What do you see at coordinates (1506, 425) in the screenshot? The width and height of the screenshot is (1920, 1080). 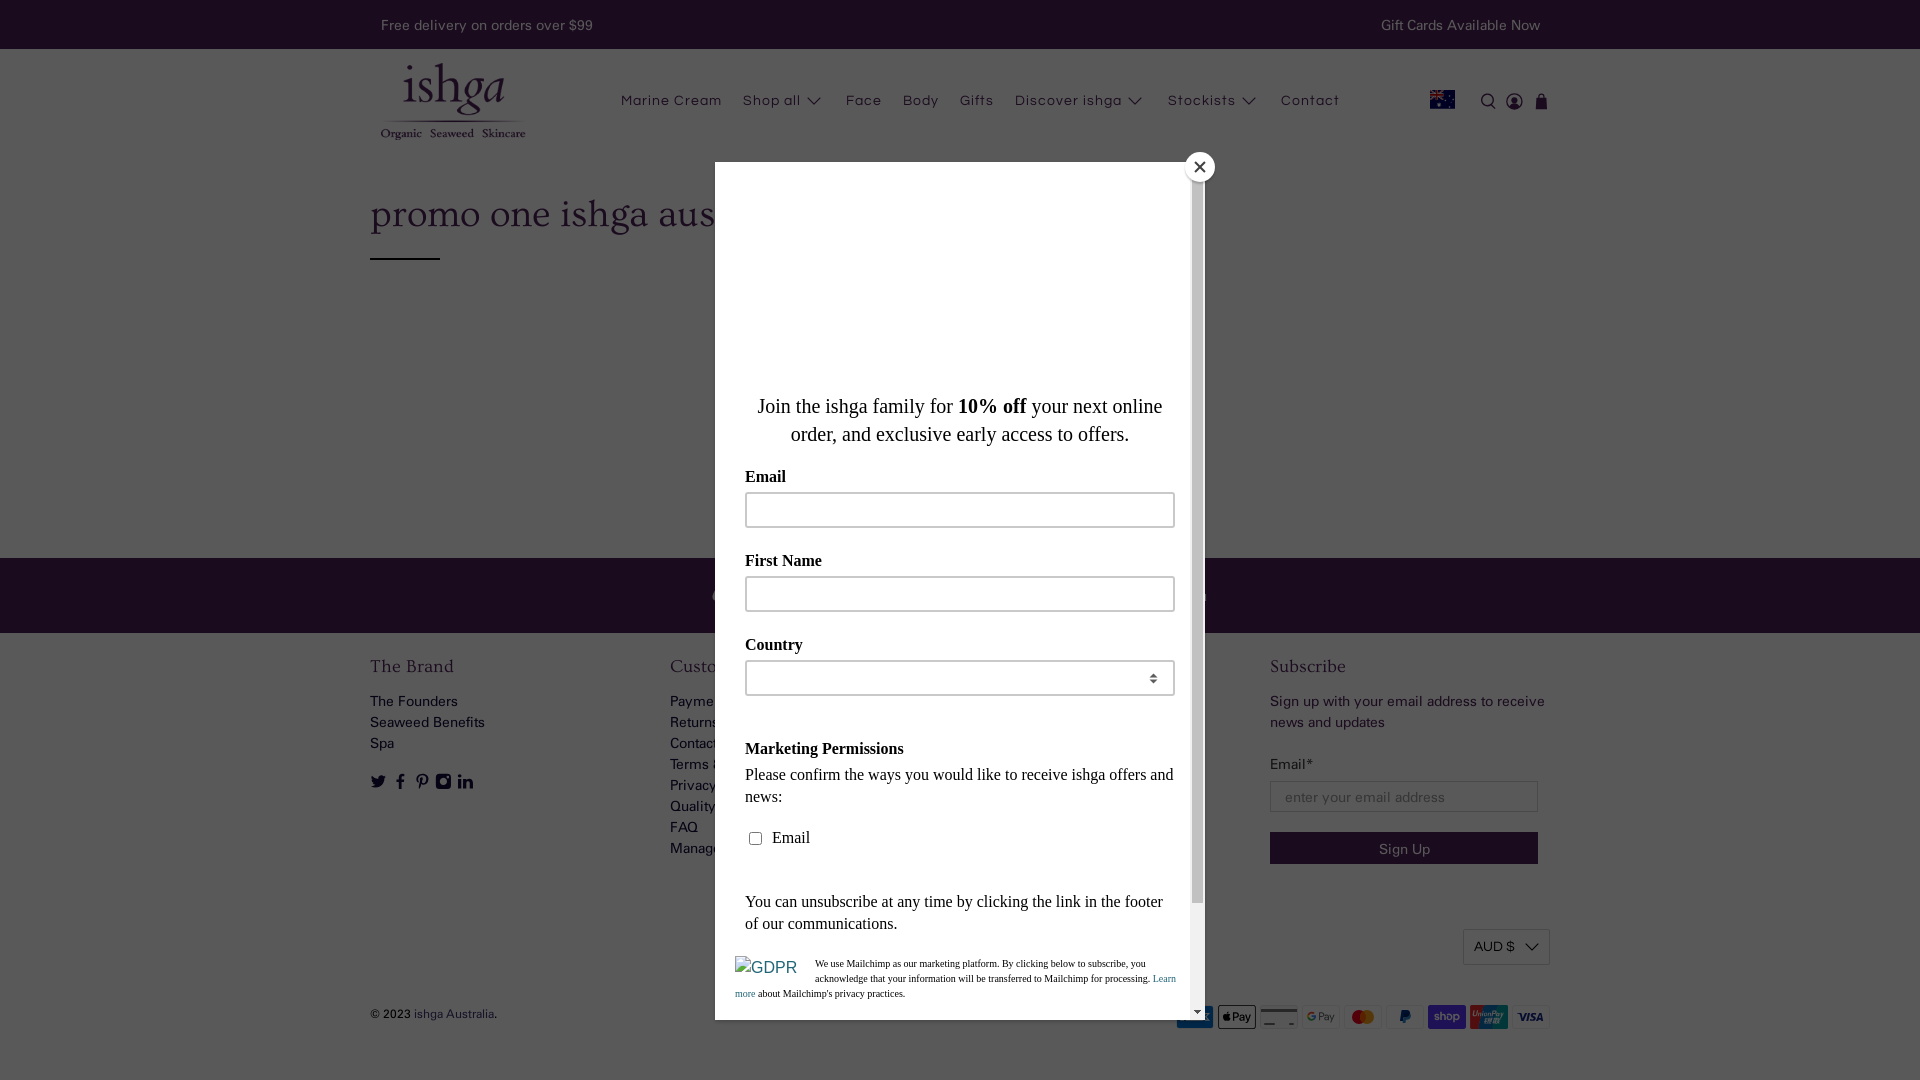 I see `TWD` at bounding box center [1506, 425].